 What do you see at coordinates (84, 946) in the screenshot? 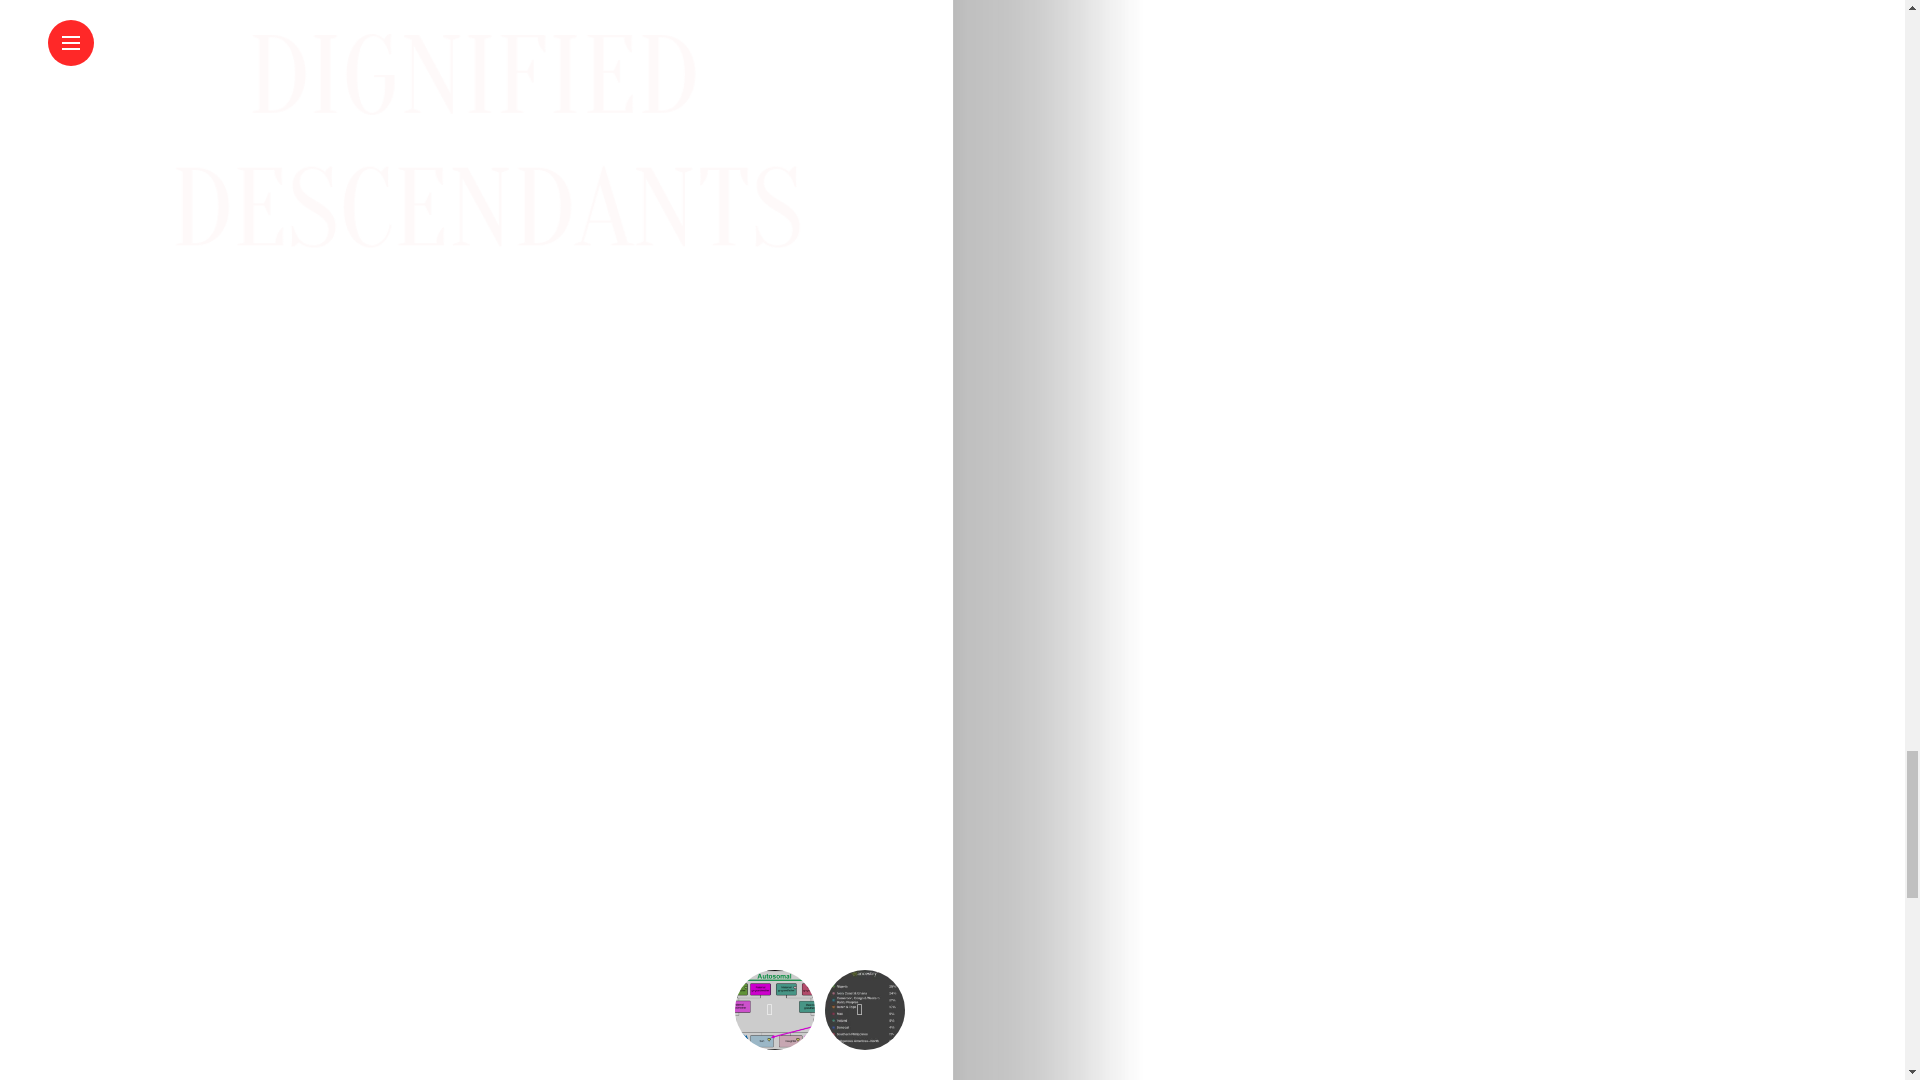
I see `More` at bounding box center [84, 946].